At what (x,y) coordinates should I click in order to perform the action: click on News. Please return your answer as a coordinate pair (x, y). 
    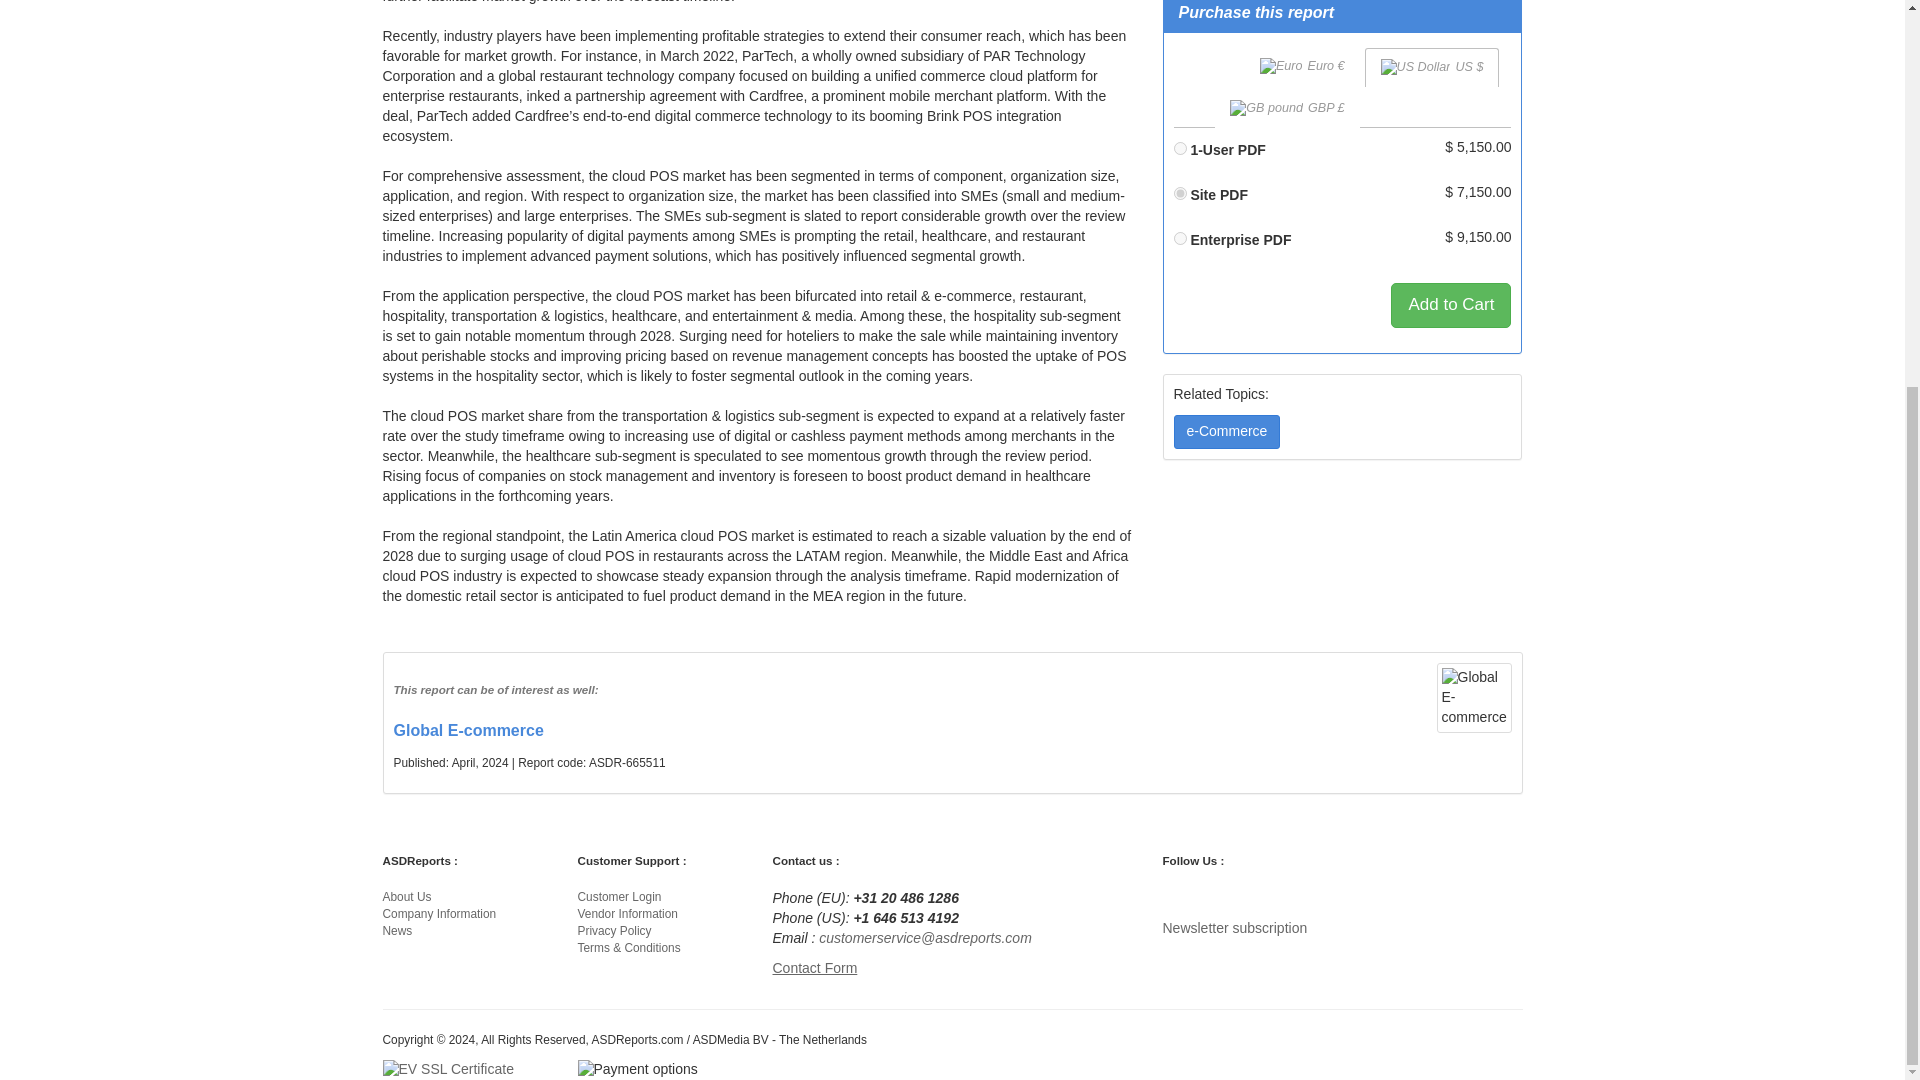
    Looking at the image, I should click on (397, 931).